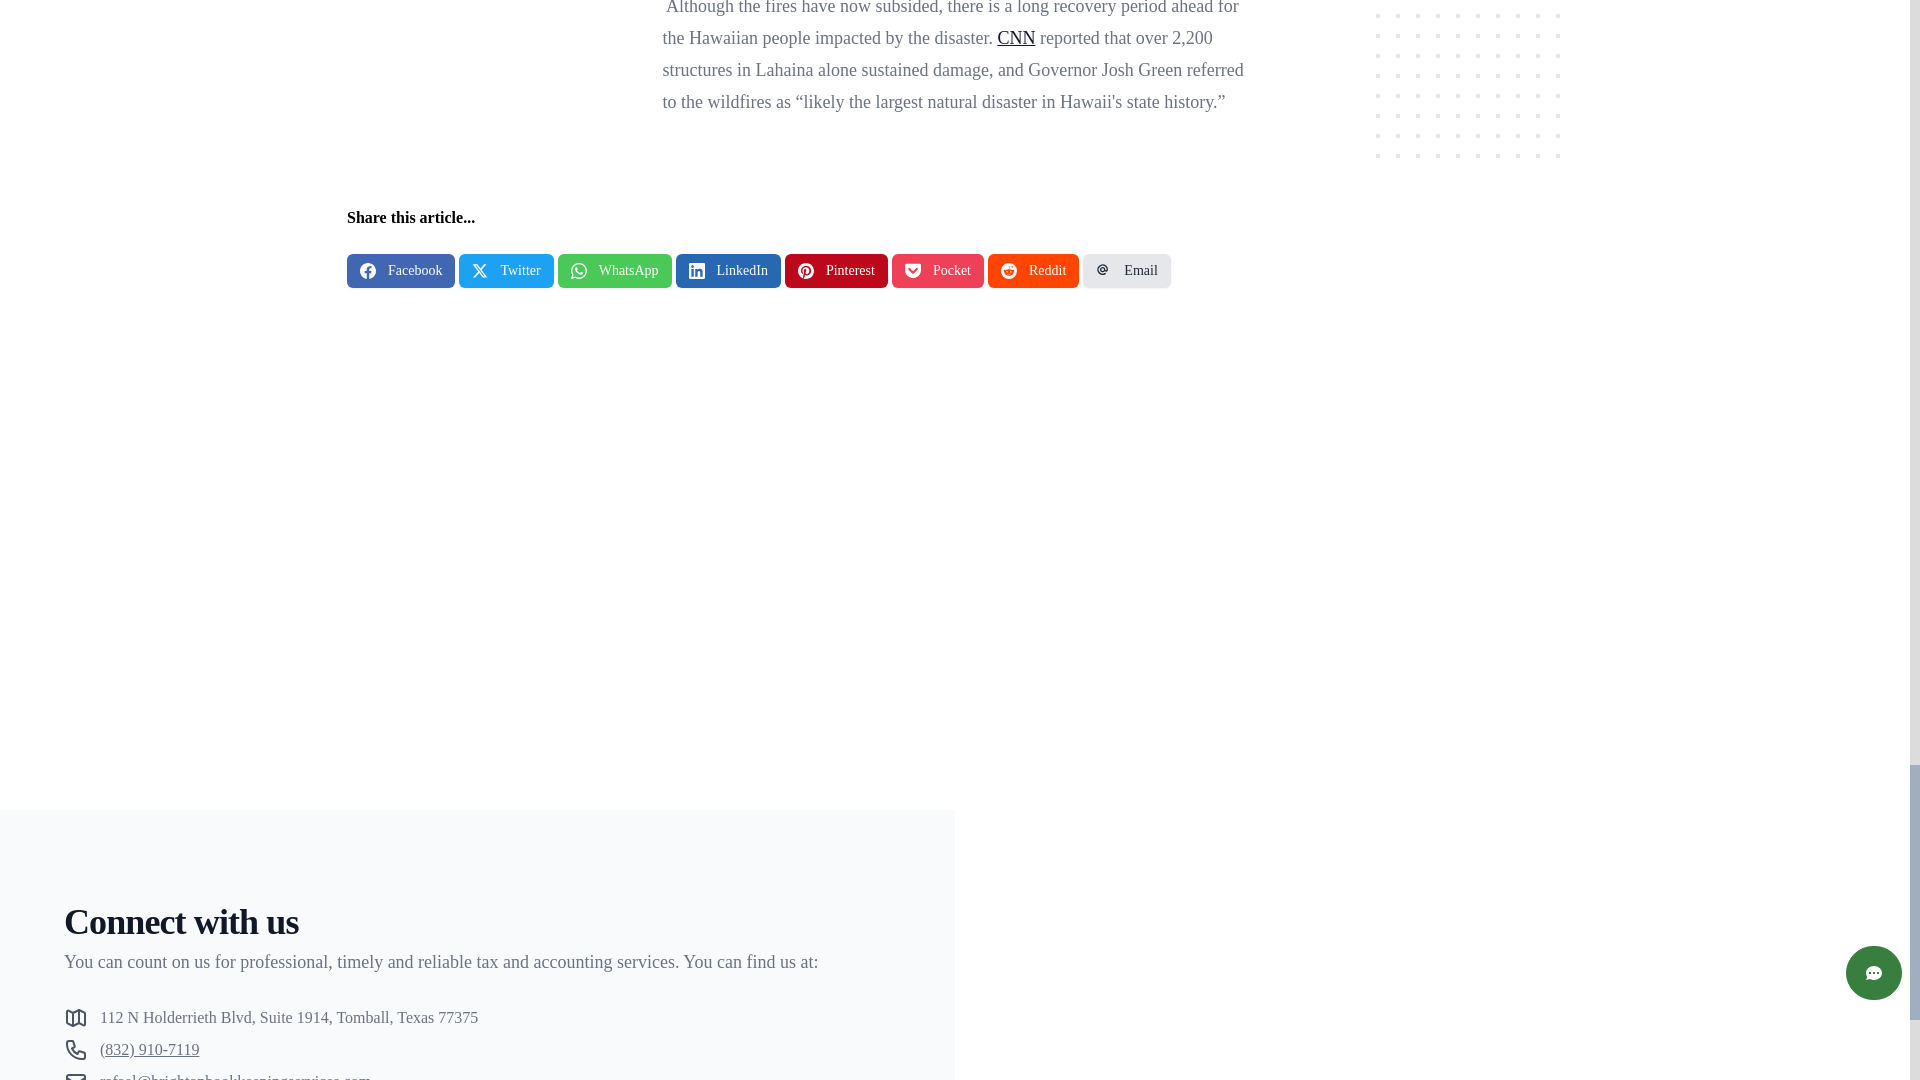  Describe the element at coordinates (505, 270) in the screenshot. I see `Twitter` at that location.